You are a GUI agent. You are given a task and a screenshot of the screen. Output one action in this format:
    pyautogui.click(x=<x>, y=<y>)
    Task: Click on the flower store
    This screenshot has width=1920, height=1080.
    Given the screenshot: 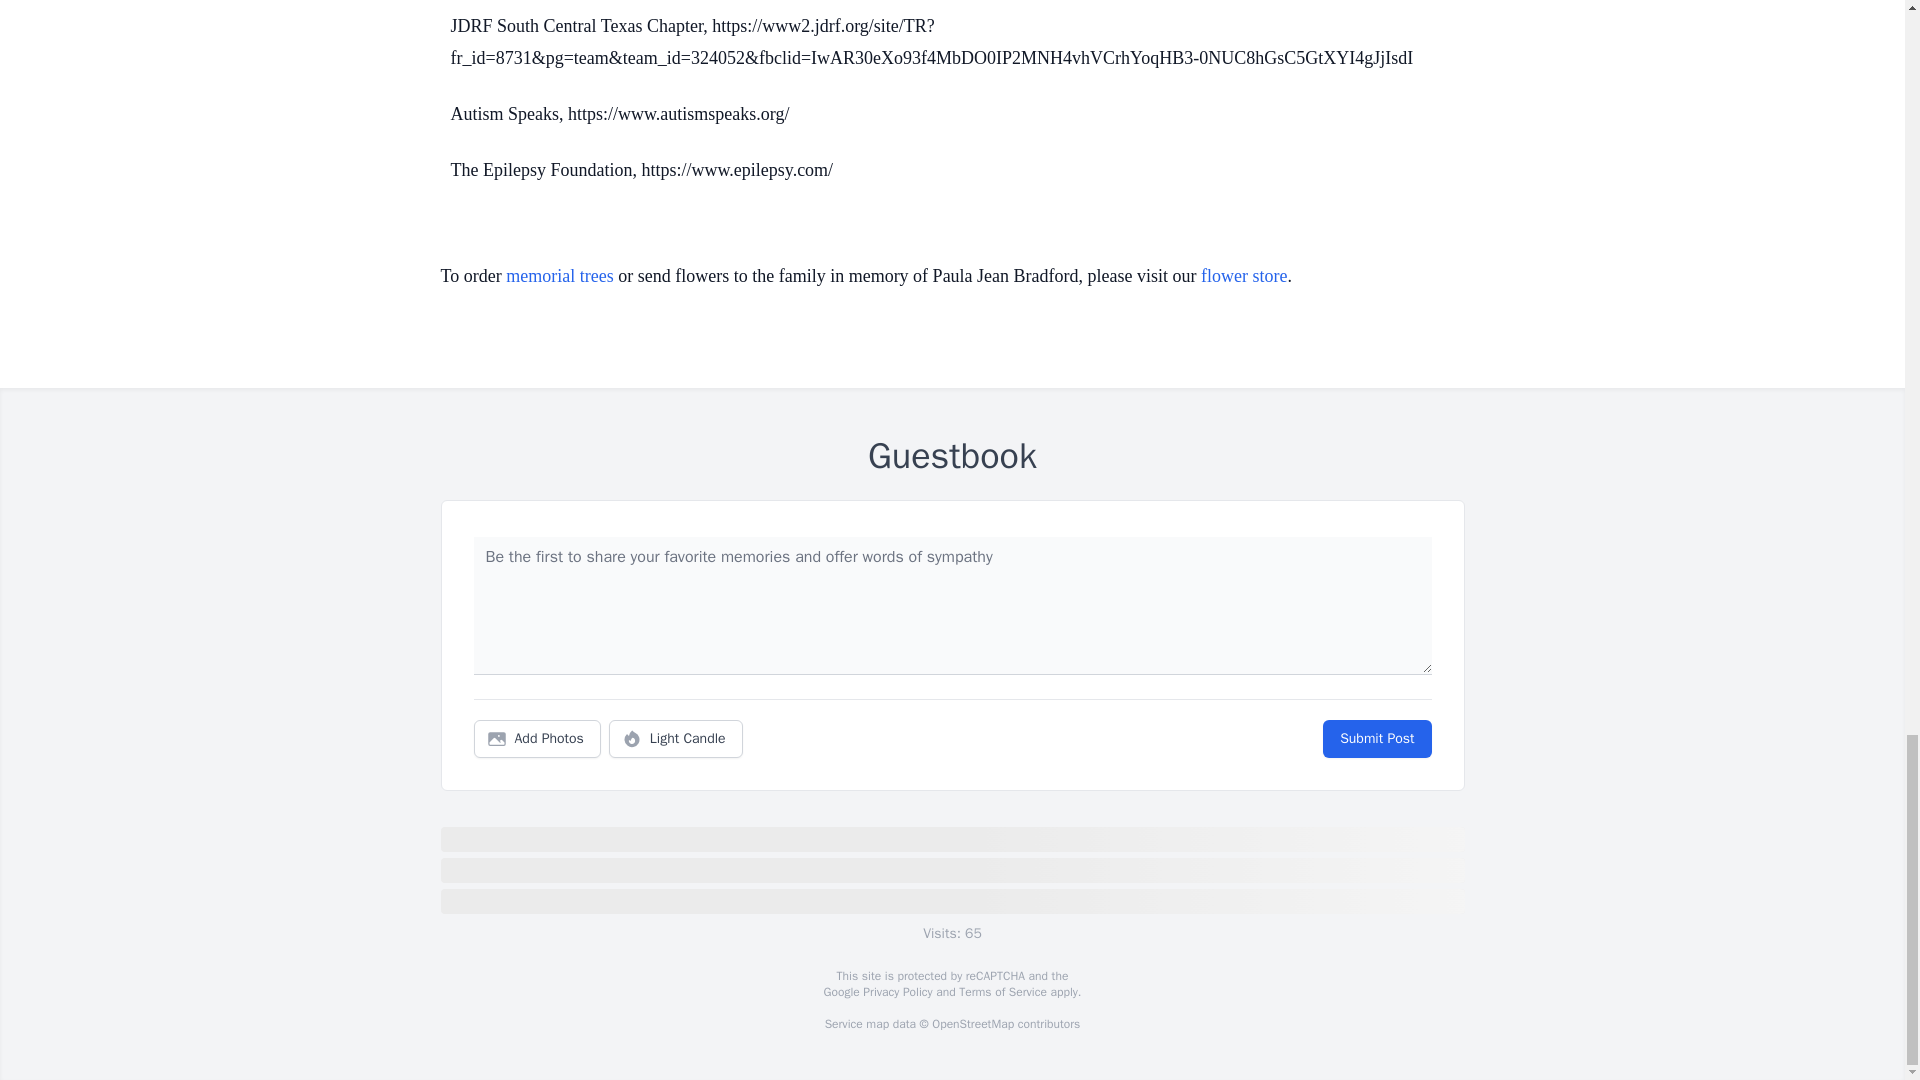 What is the action you would take?
    pyautogui.click(x=1244, y=276)
    